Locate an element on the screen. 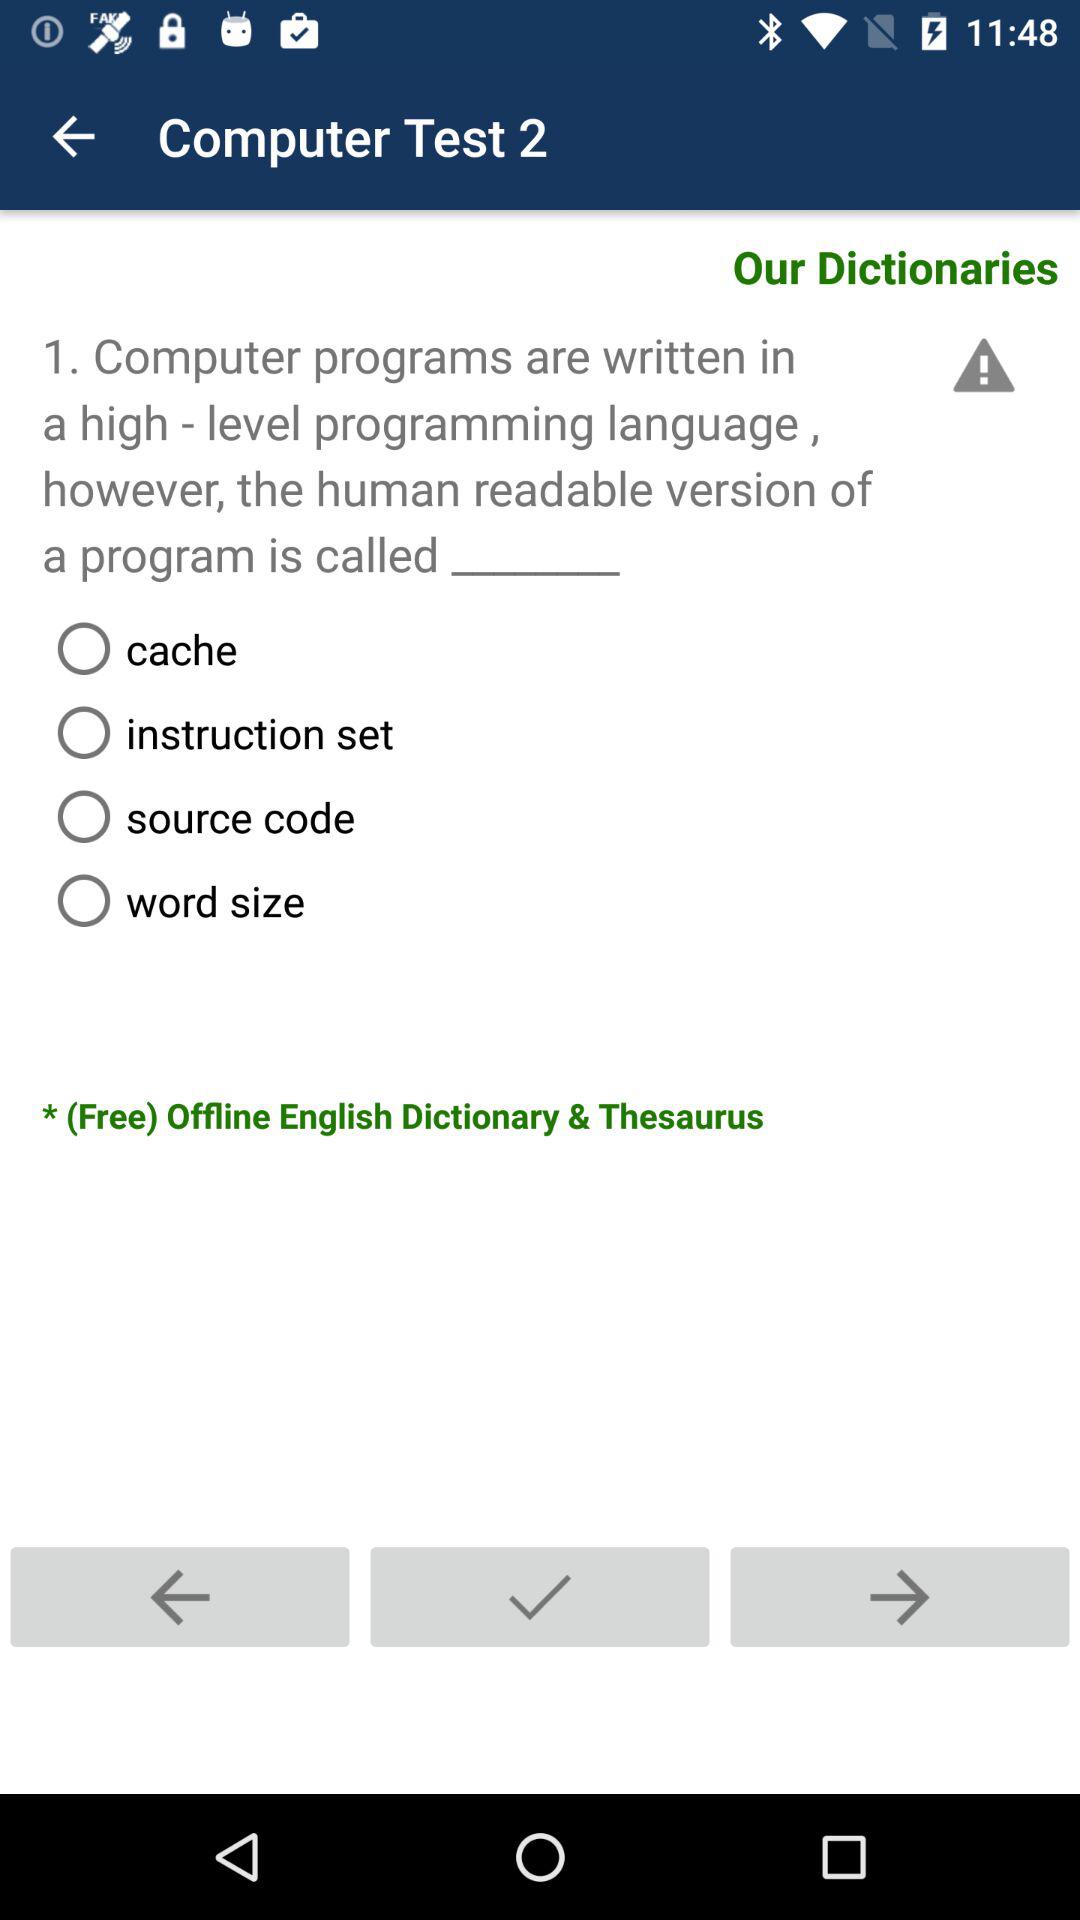  open item to the left of the computer test 2 is located at coordinates (73, 136).